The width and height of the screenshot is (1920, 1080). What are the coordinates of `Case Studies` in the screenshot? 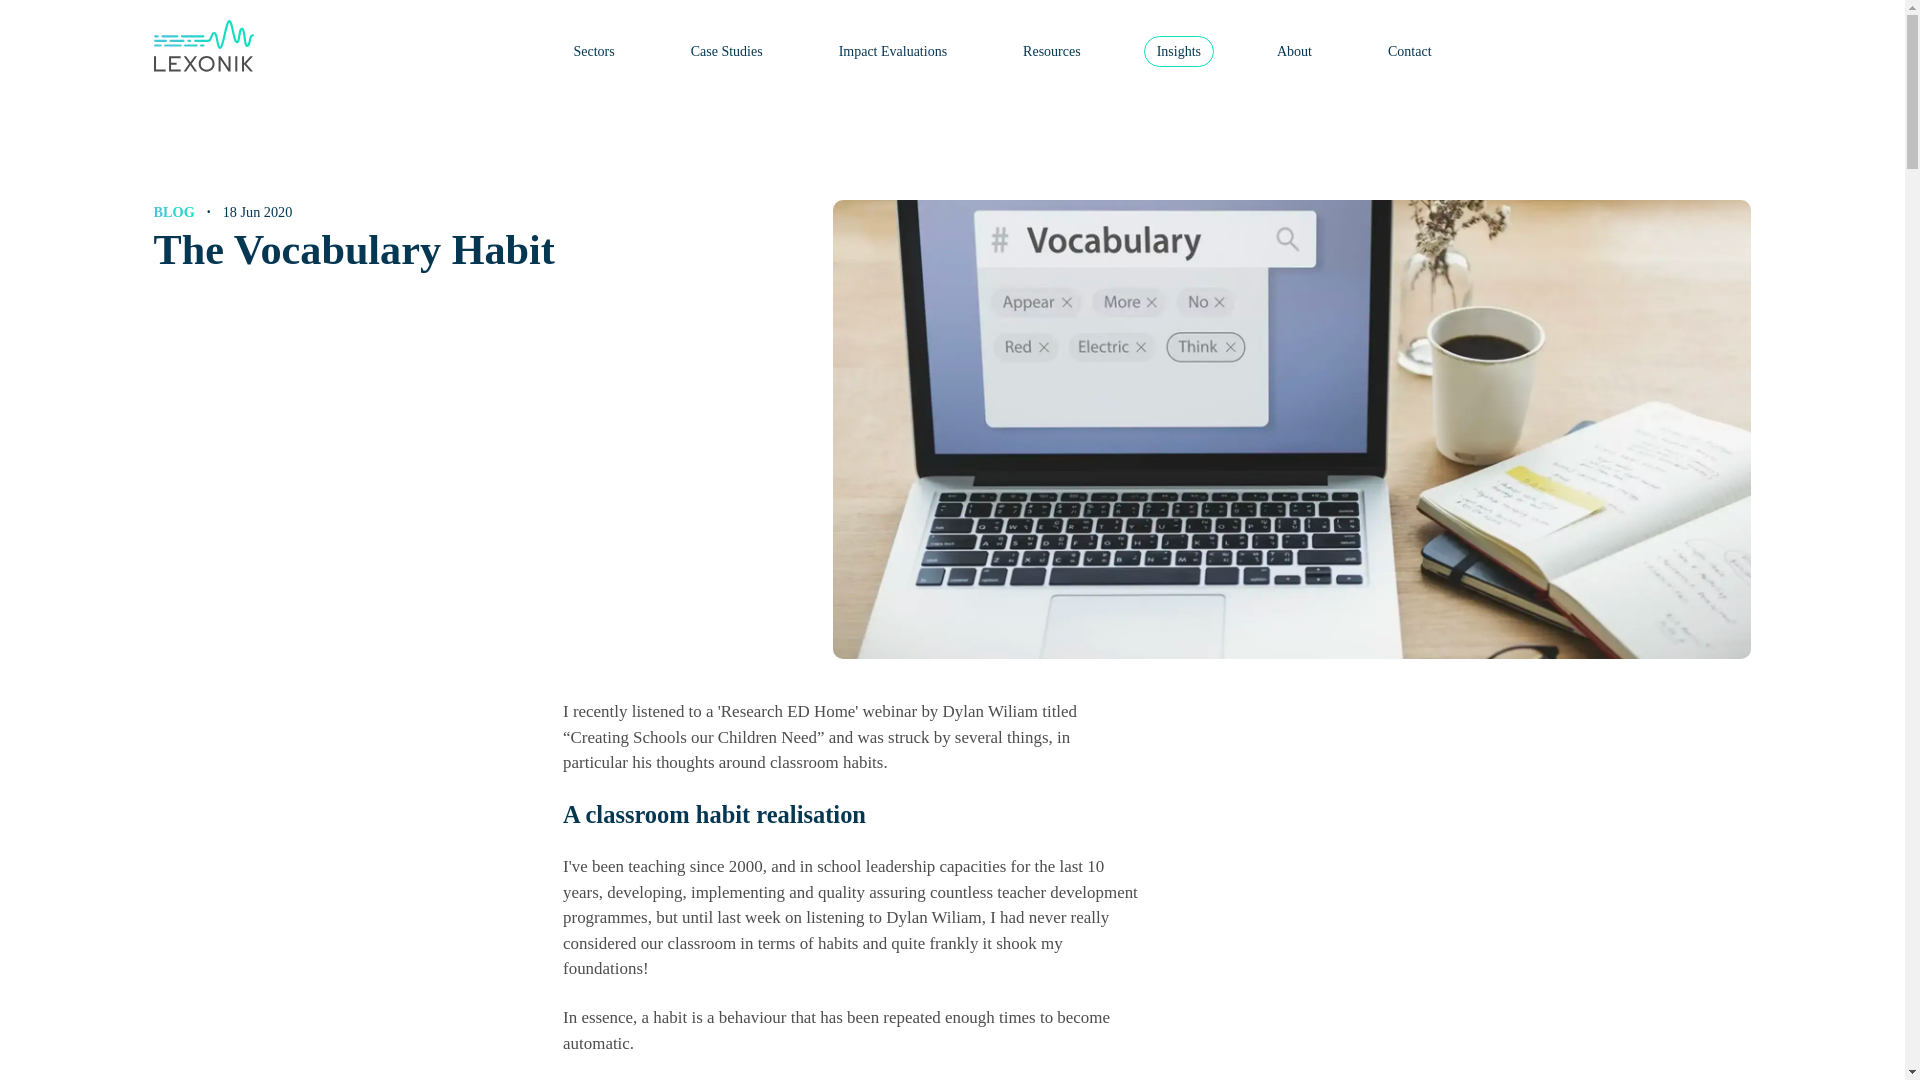 It's located at (726, 50).